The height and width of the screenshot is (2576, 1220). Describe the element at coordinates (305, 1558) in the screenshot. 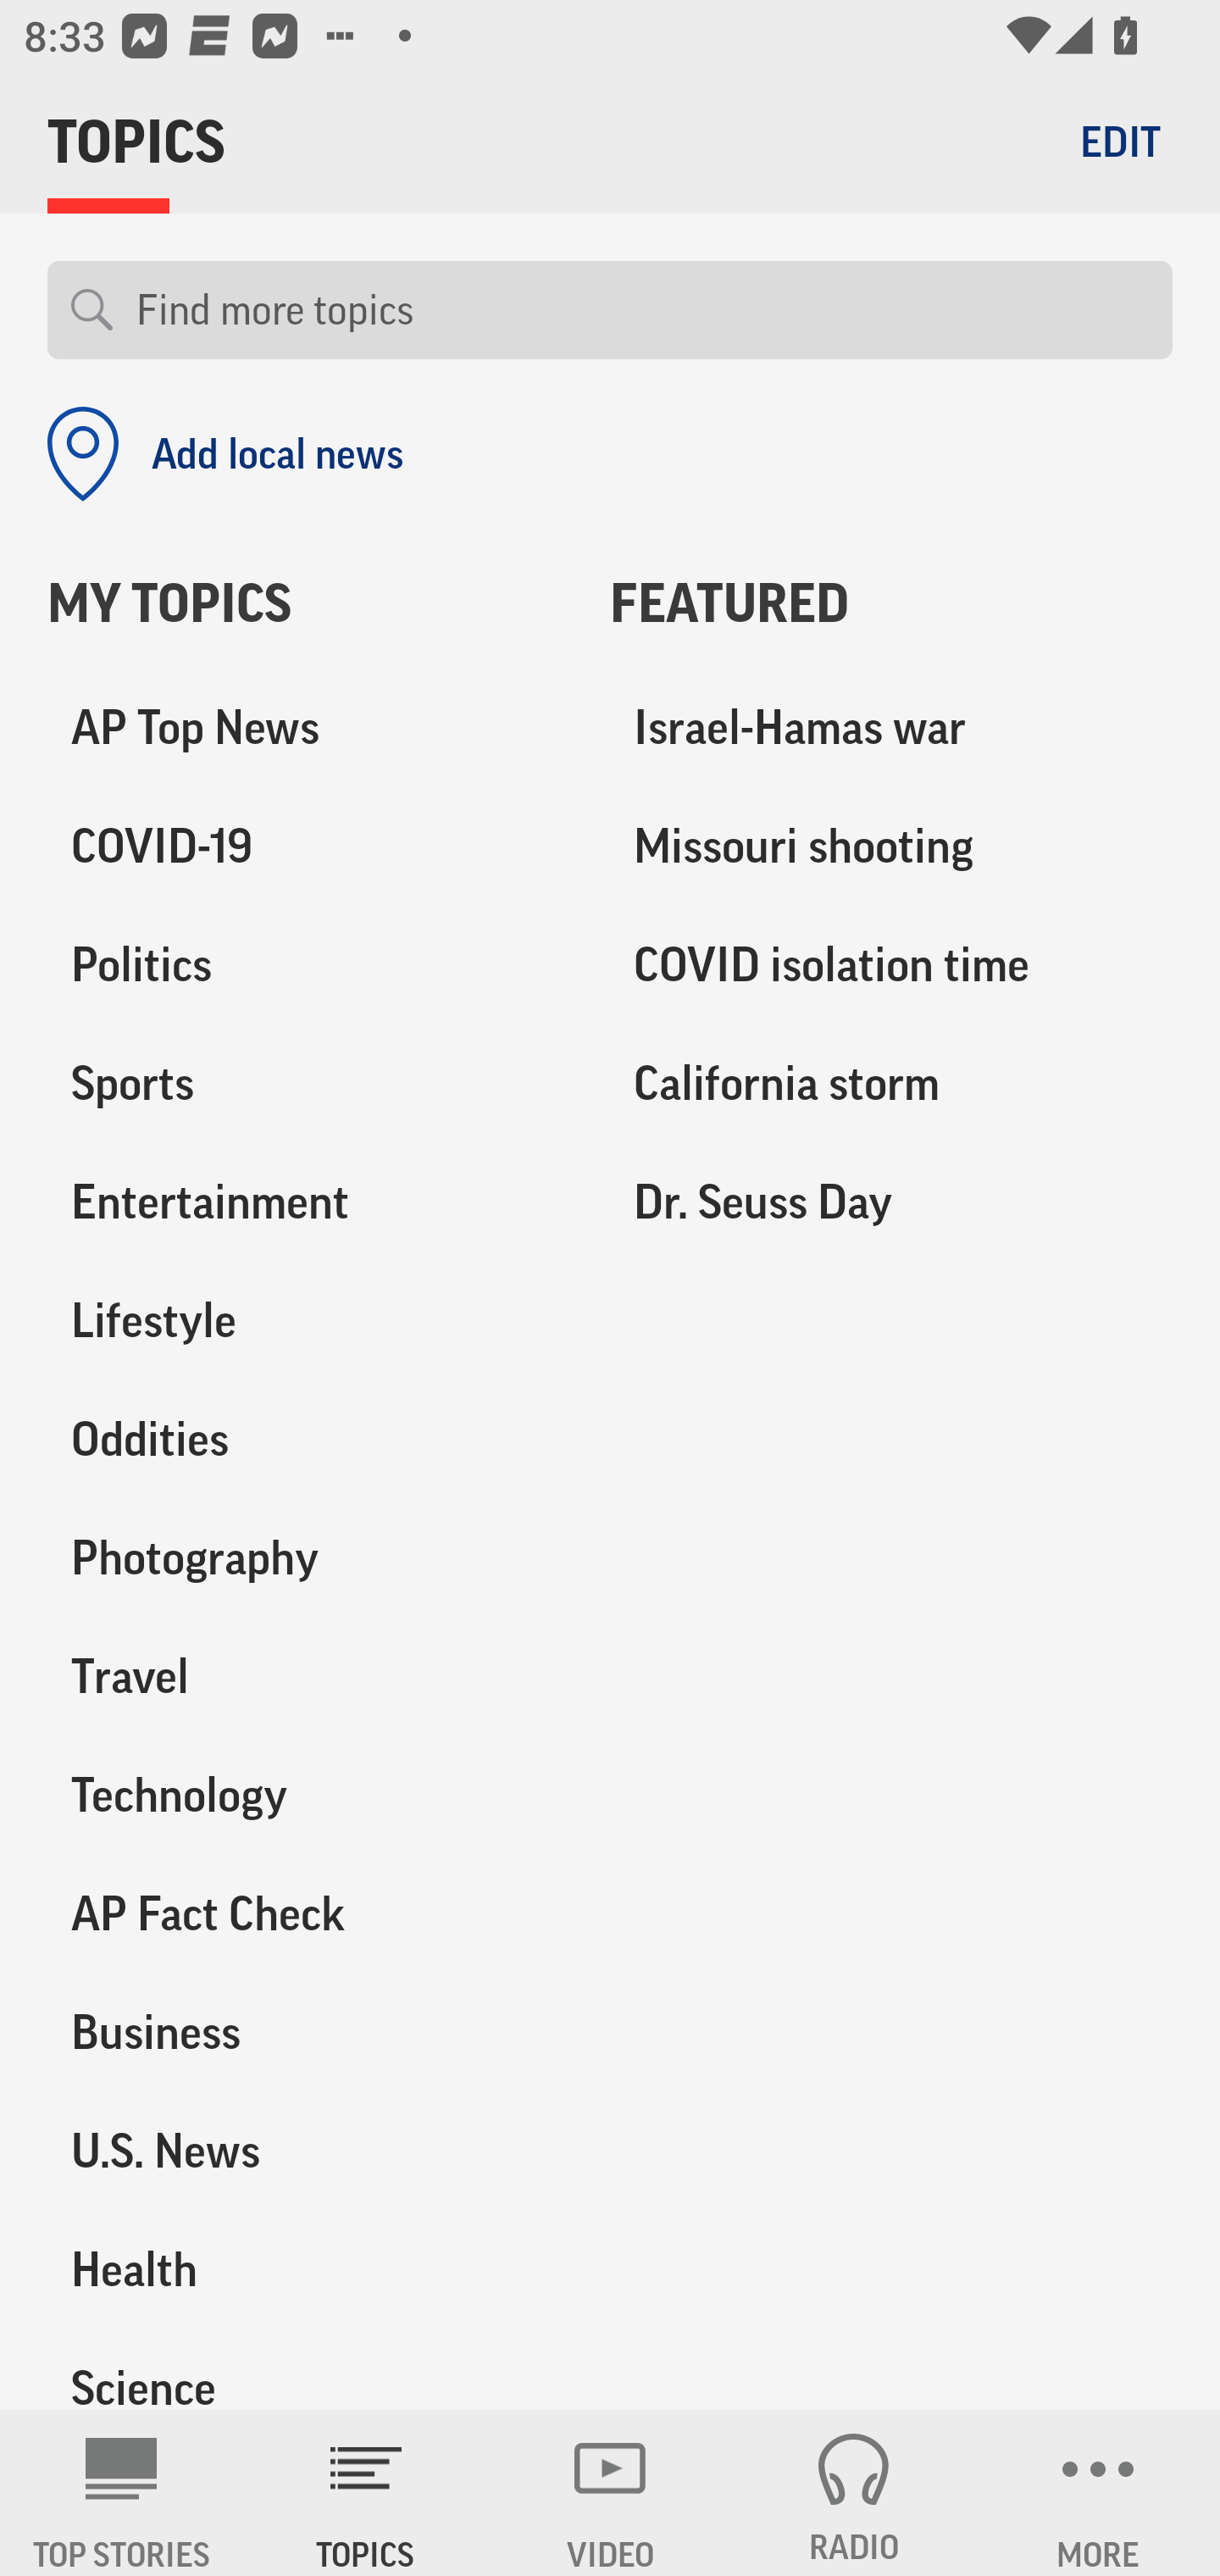

I see `Photography` at that location.